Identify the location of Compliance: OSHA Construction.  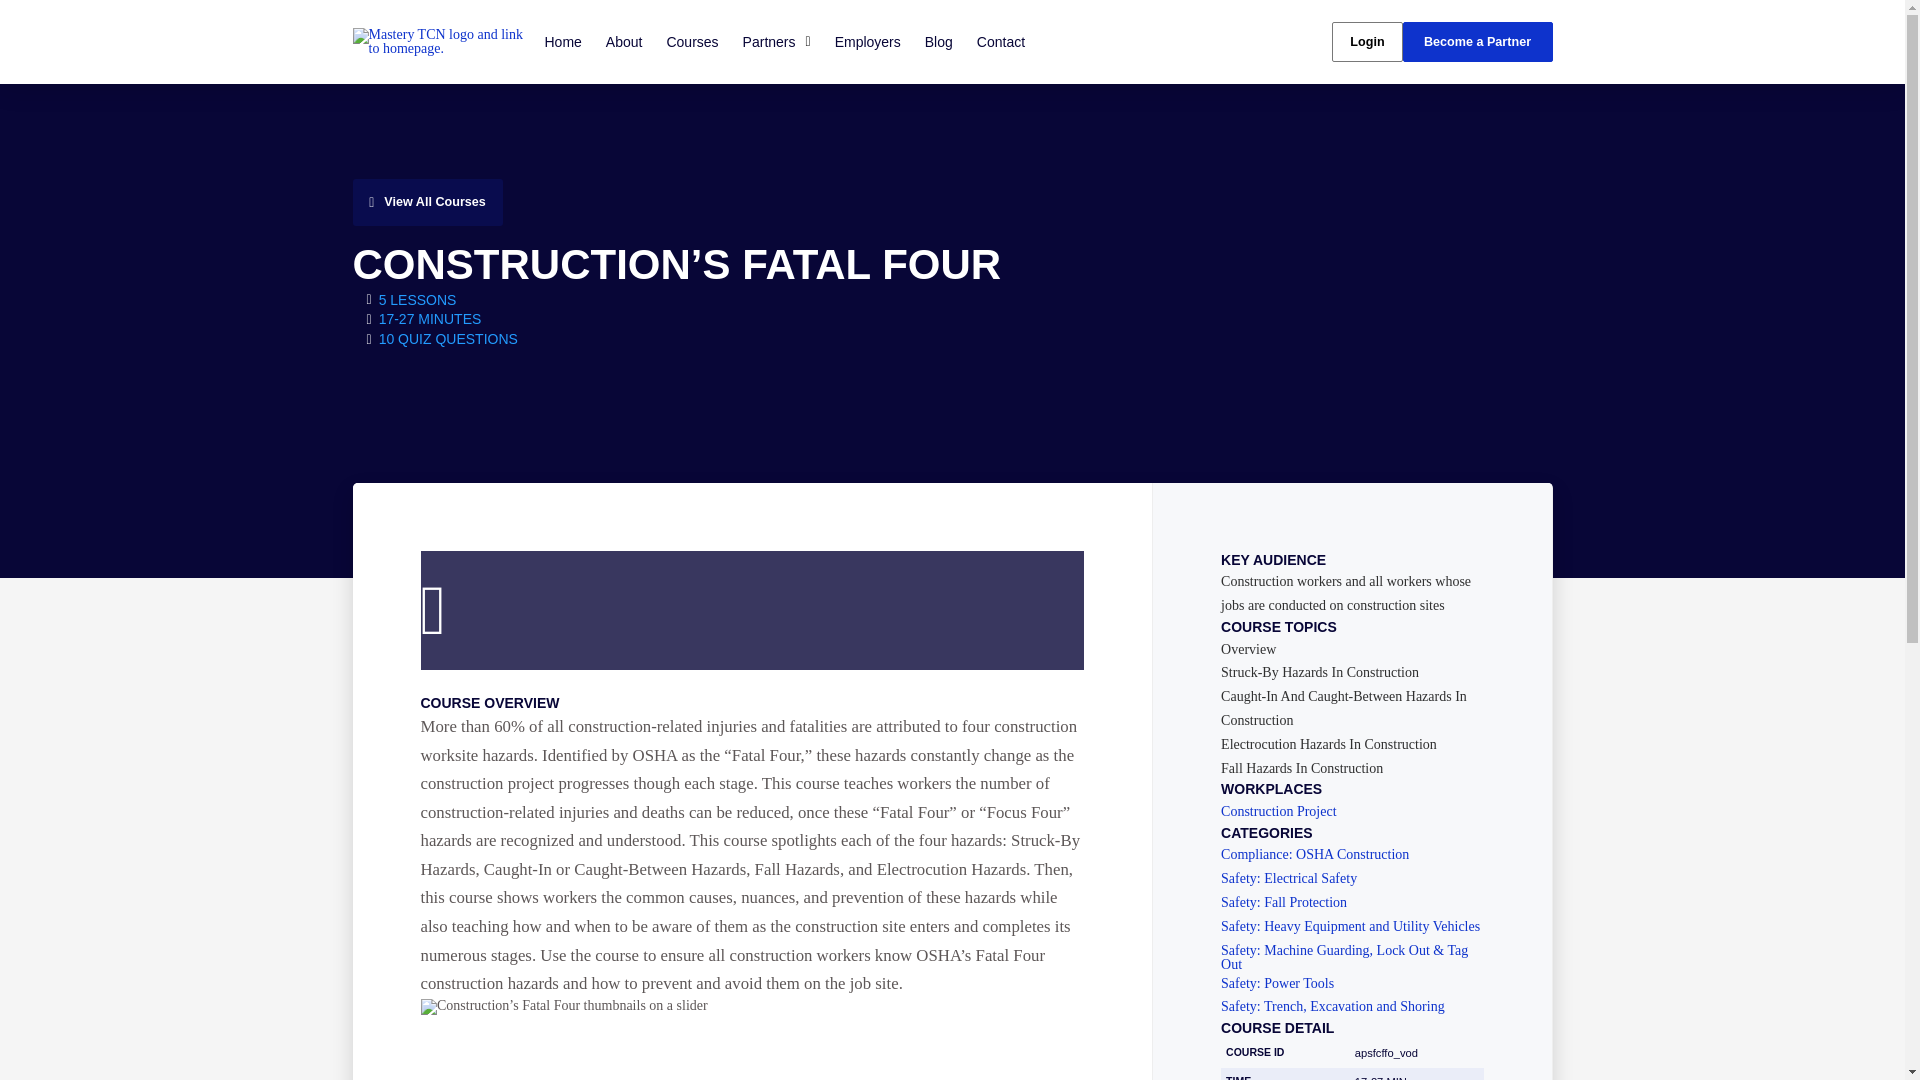
(1352, 854).